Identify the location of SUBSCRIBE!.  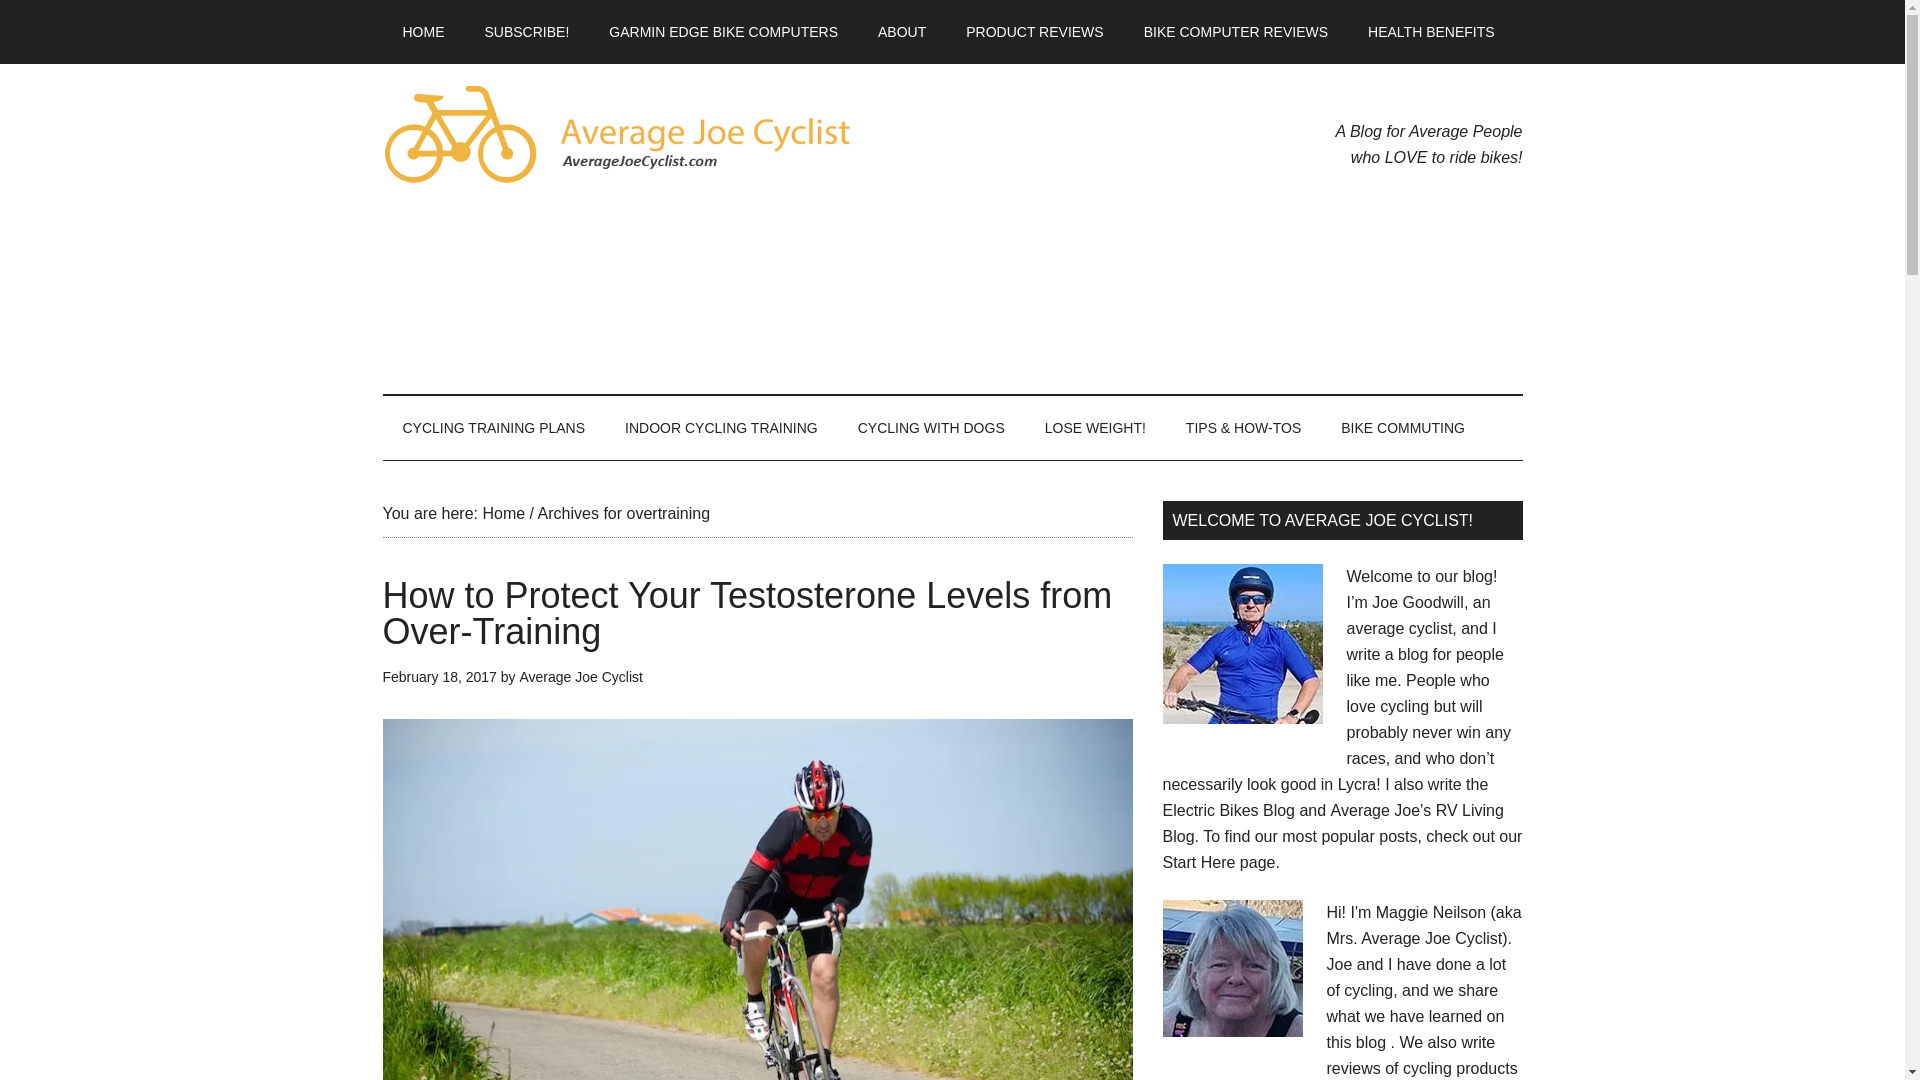
(526, 32).